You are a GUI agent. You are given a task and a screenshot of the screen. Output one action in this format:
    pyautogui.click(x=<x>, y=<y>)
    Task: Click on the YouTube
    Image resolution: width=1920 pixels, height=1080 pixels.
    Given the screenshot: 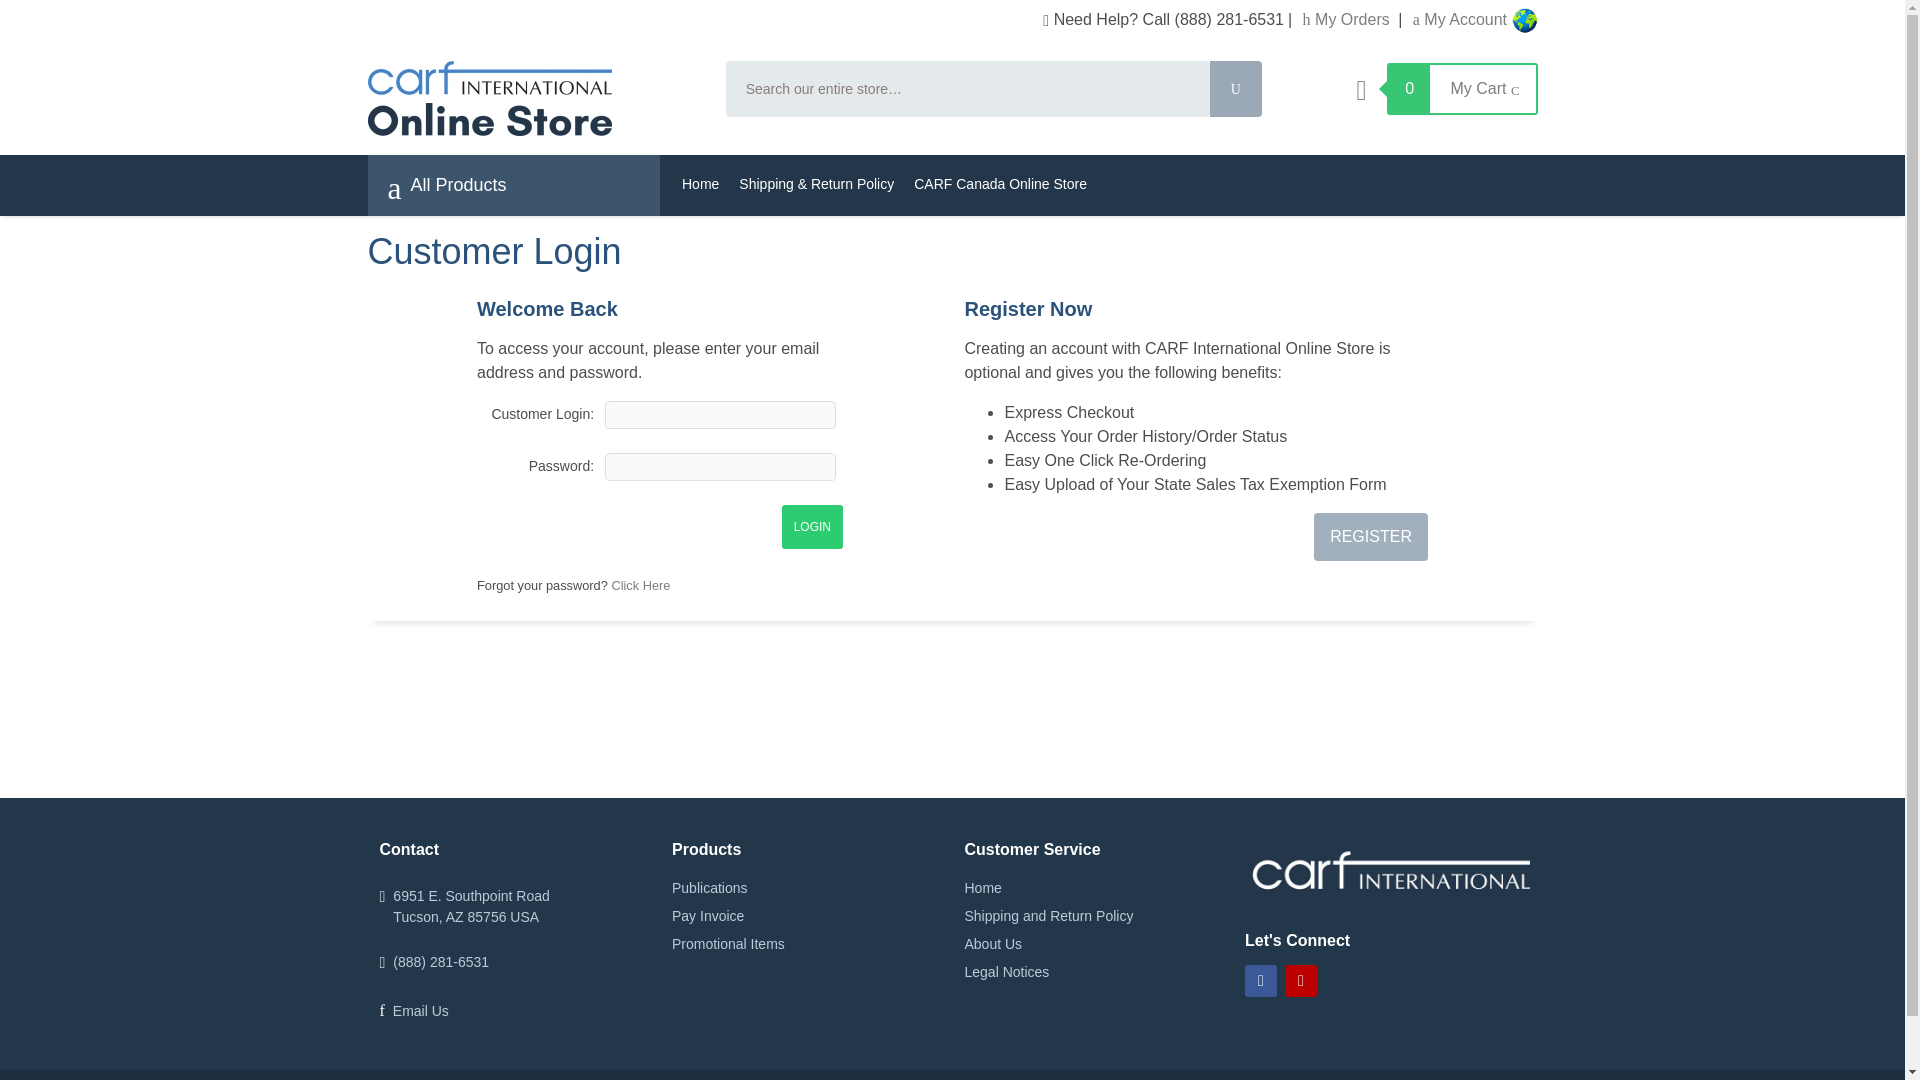 What is the action you would take?
    pyautogui.click(x=1300, y=980)
    